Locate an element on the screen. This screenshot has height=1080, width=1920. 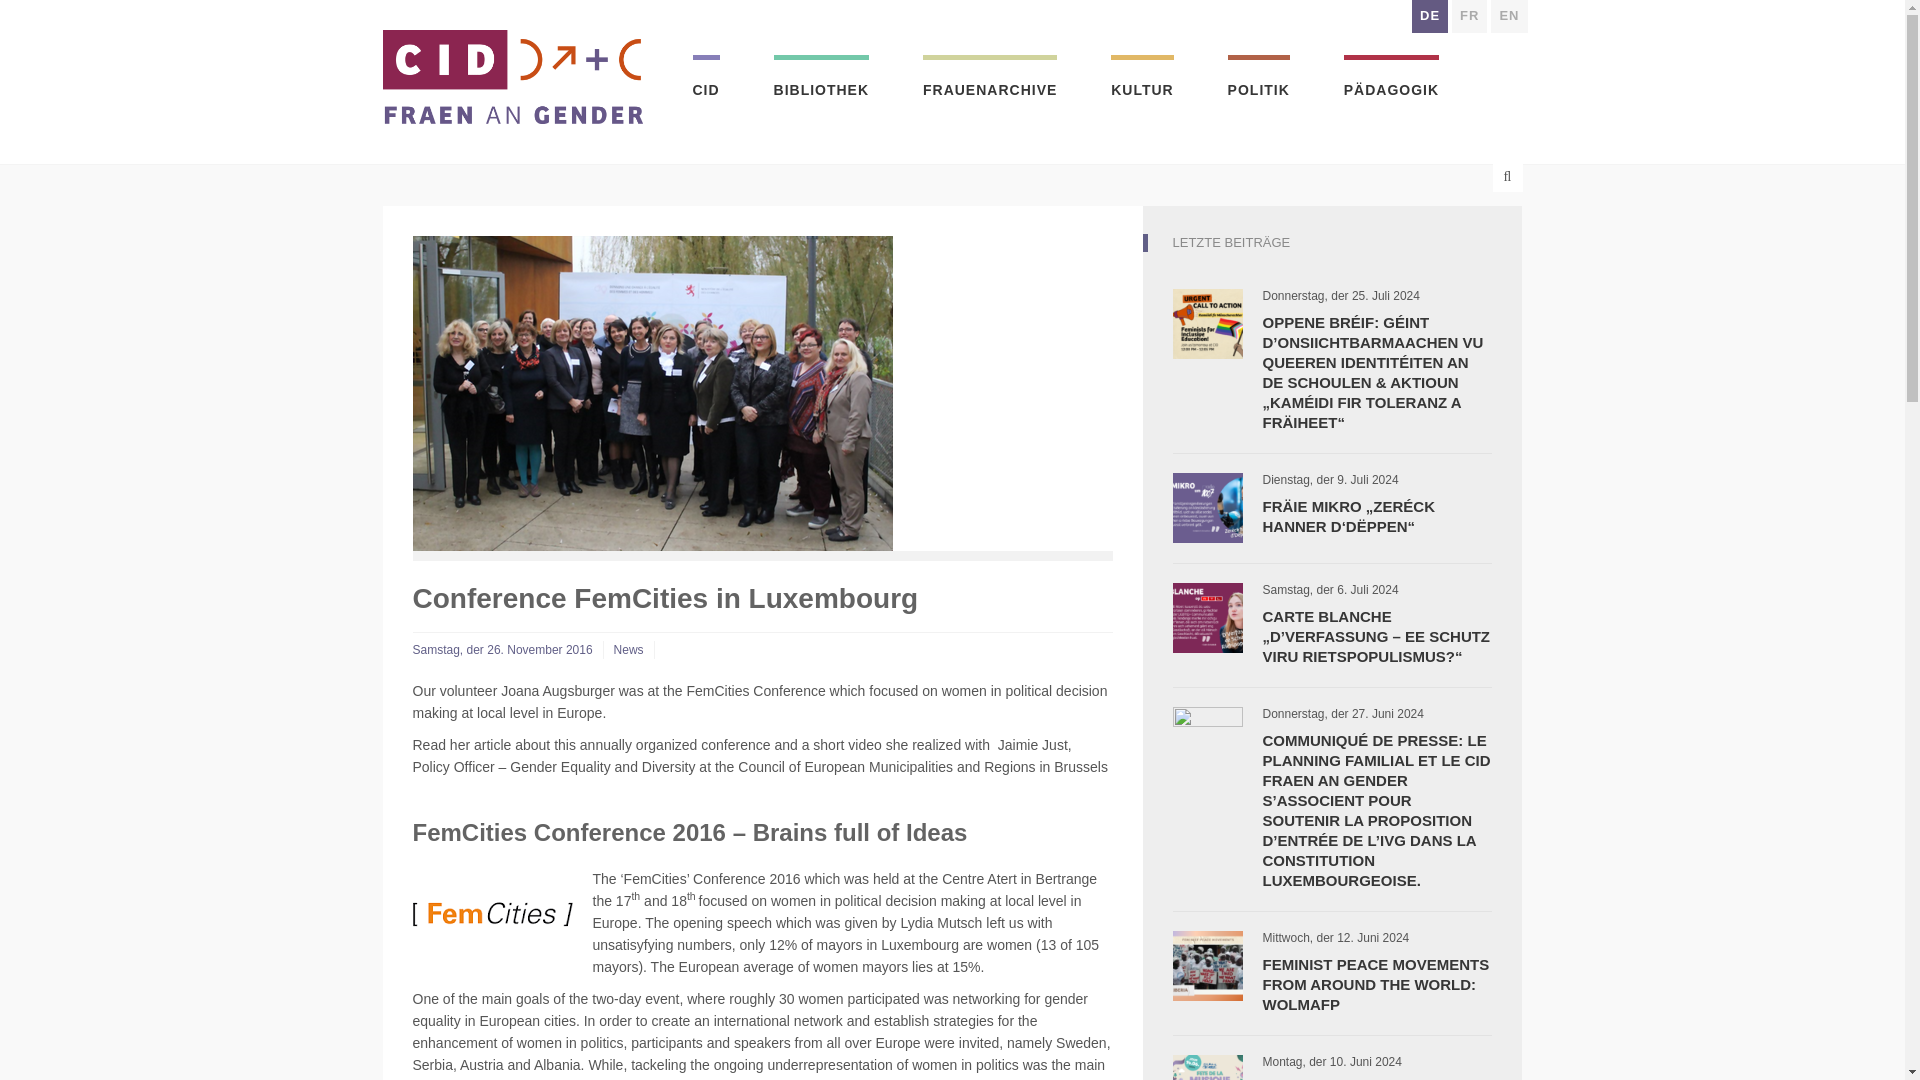
und Geschichte is located at coordinates (990, 82).